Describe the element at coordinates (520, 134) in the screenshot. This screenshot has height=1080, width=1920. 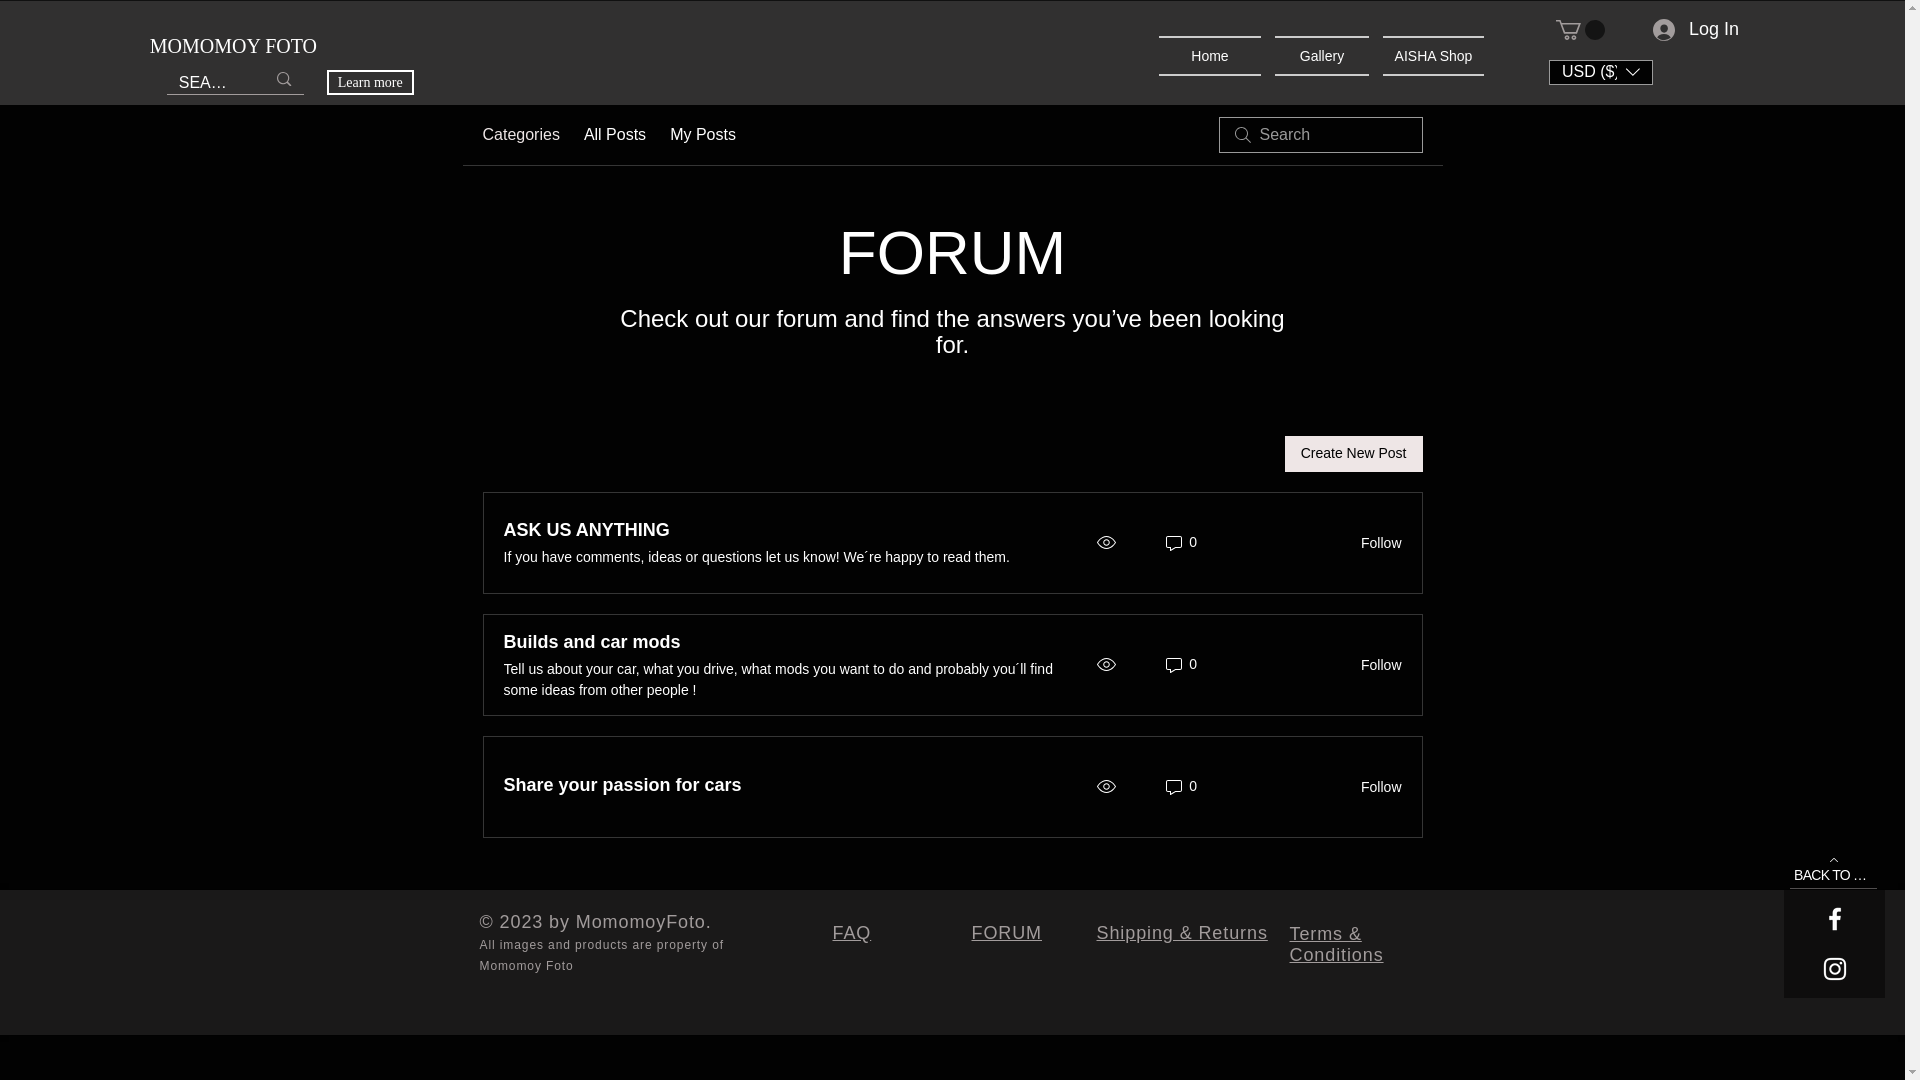
I see `Categories` at that location.